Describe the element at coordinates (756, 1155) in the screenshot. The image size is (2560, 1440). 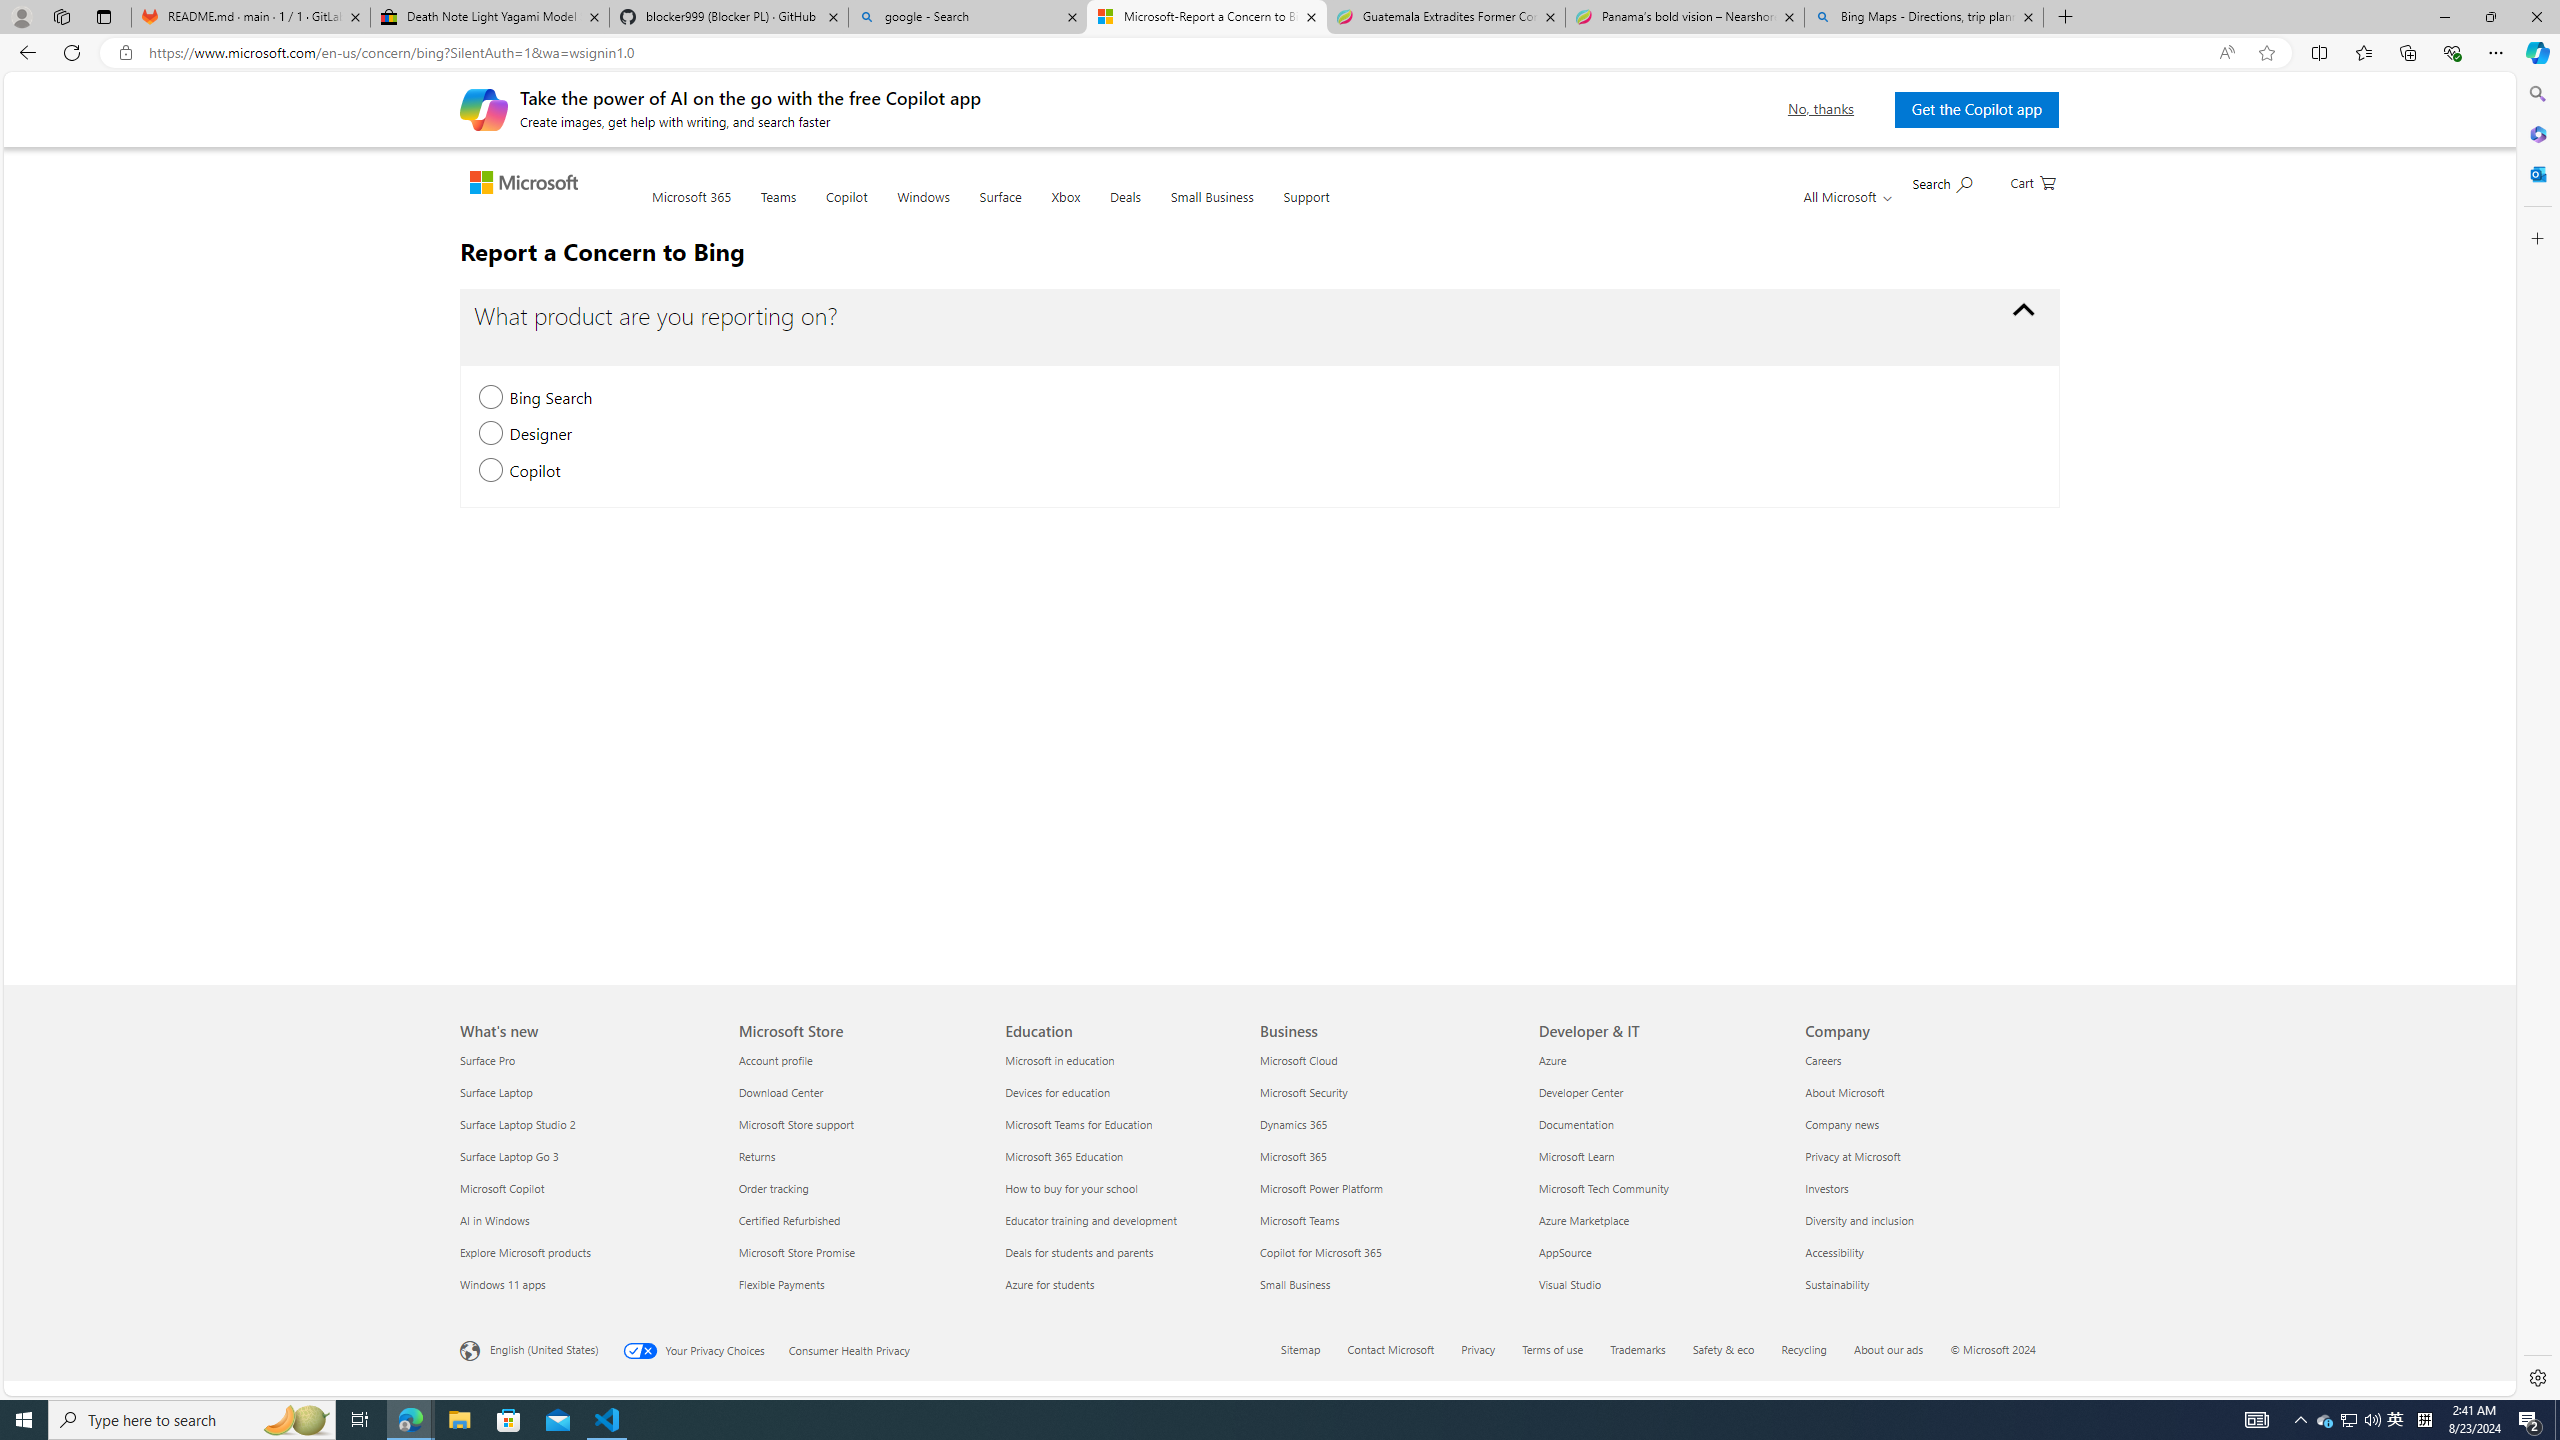
I see `Returns Microsoft Store` at that location.